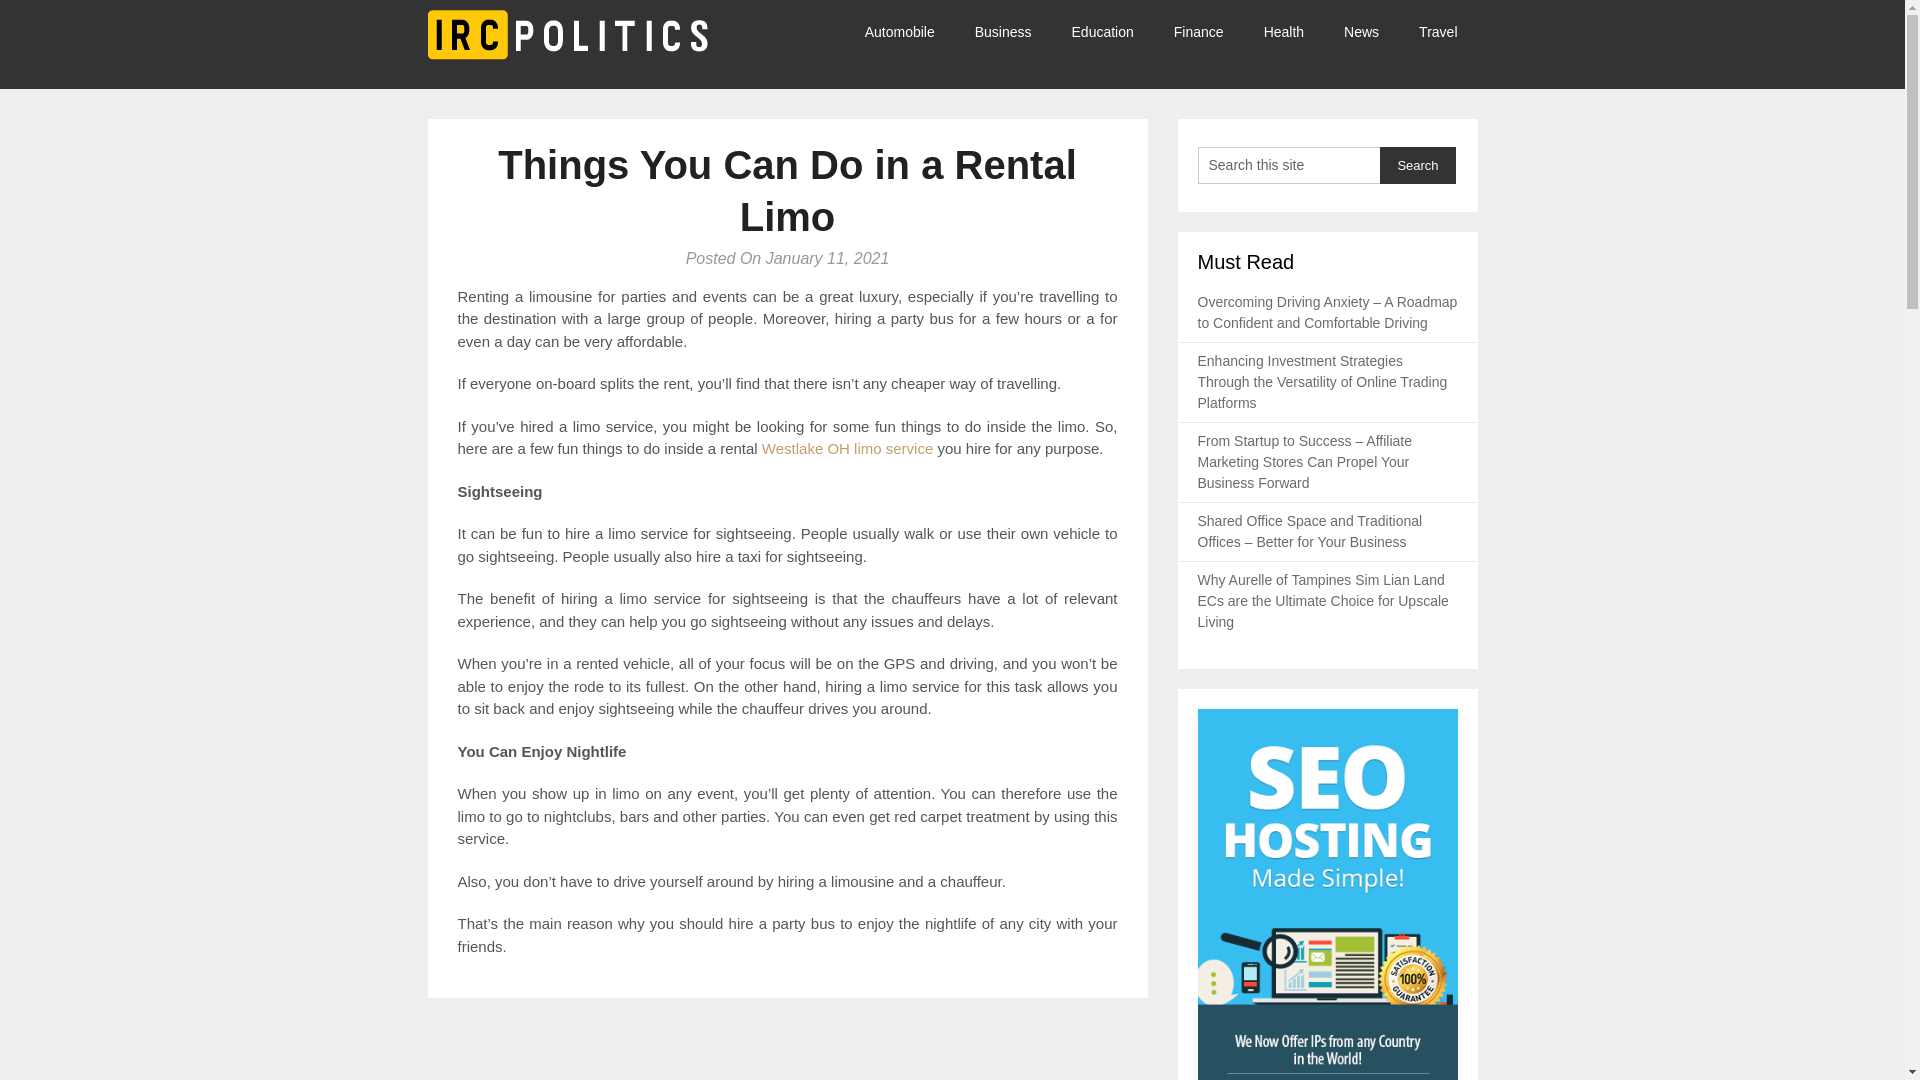  Describe the element at coordinates (1418, 164) in the screenshot. I see `Search` at that location.